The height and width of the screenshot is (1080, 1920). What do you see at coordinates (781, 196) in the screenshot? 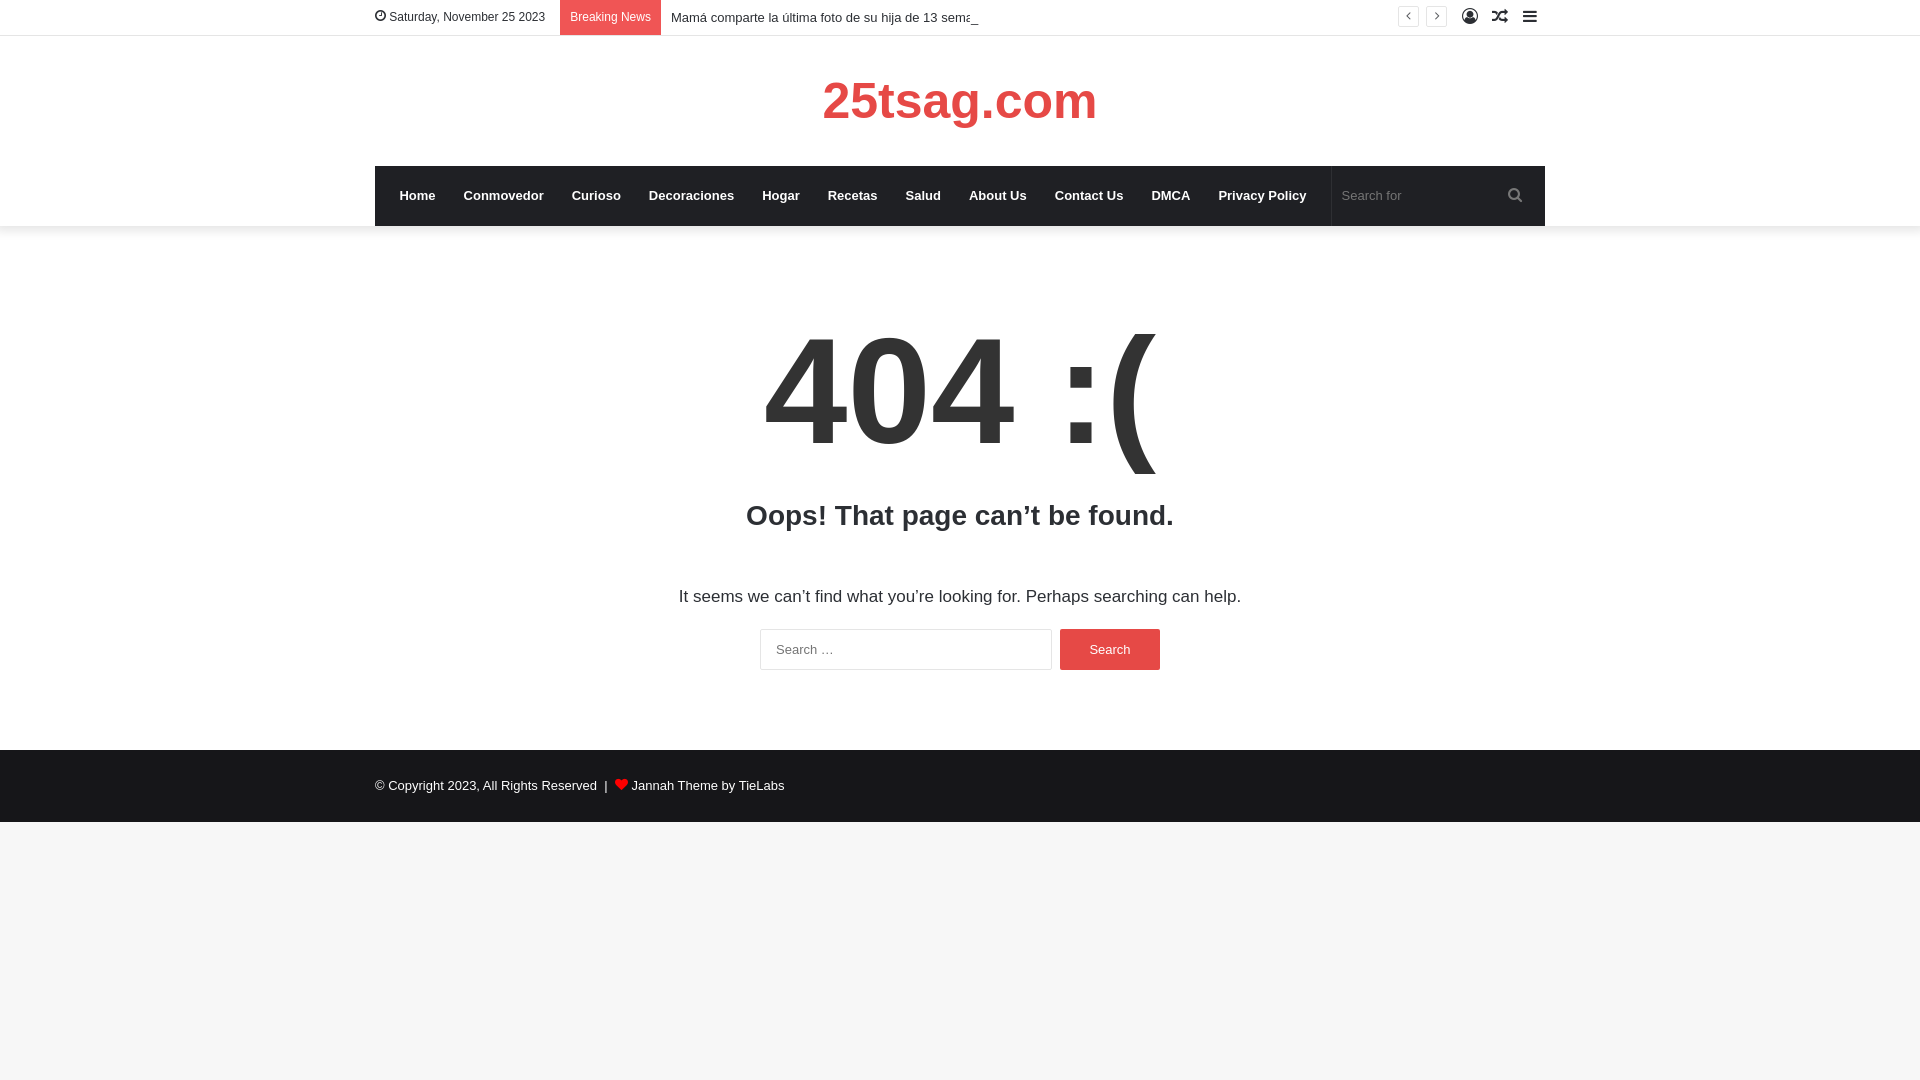
I see `Hogar` at bounding box center [781, 196].